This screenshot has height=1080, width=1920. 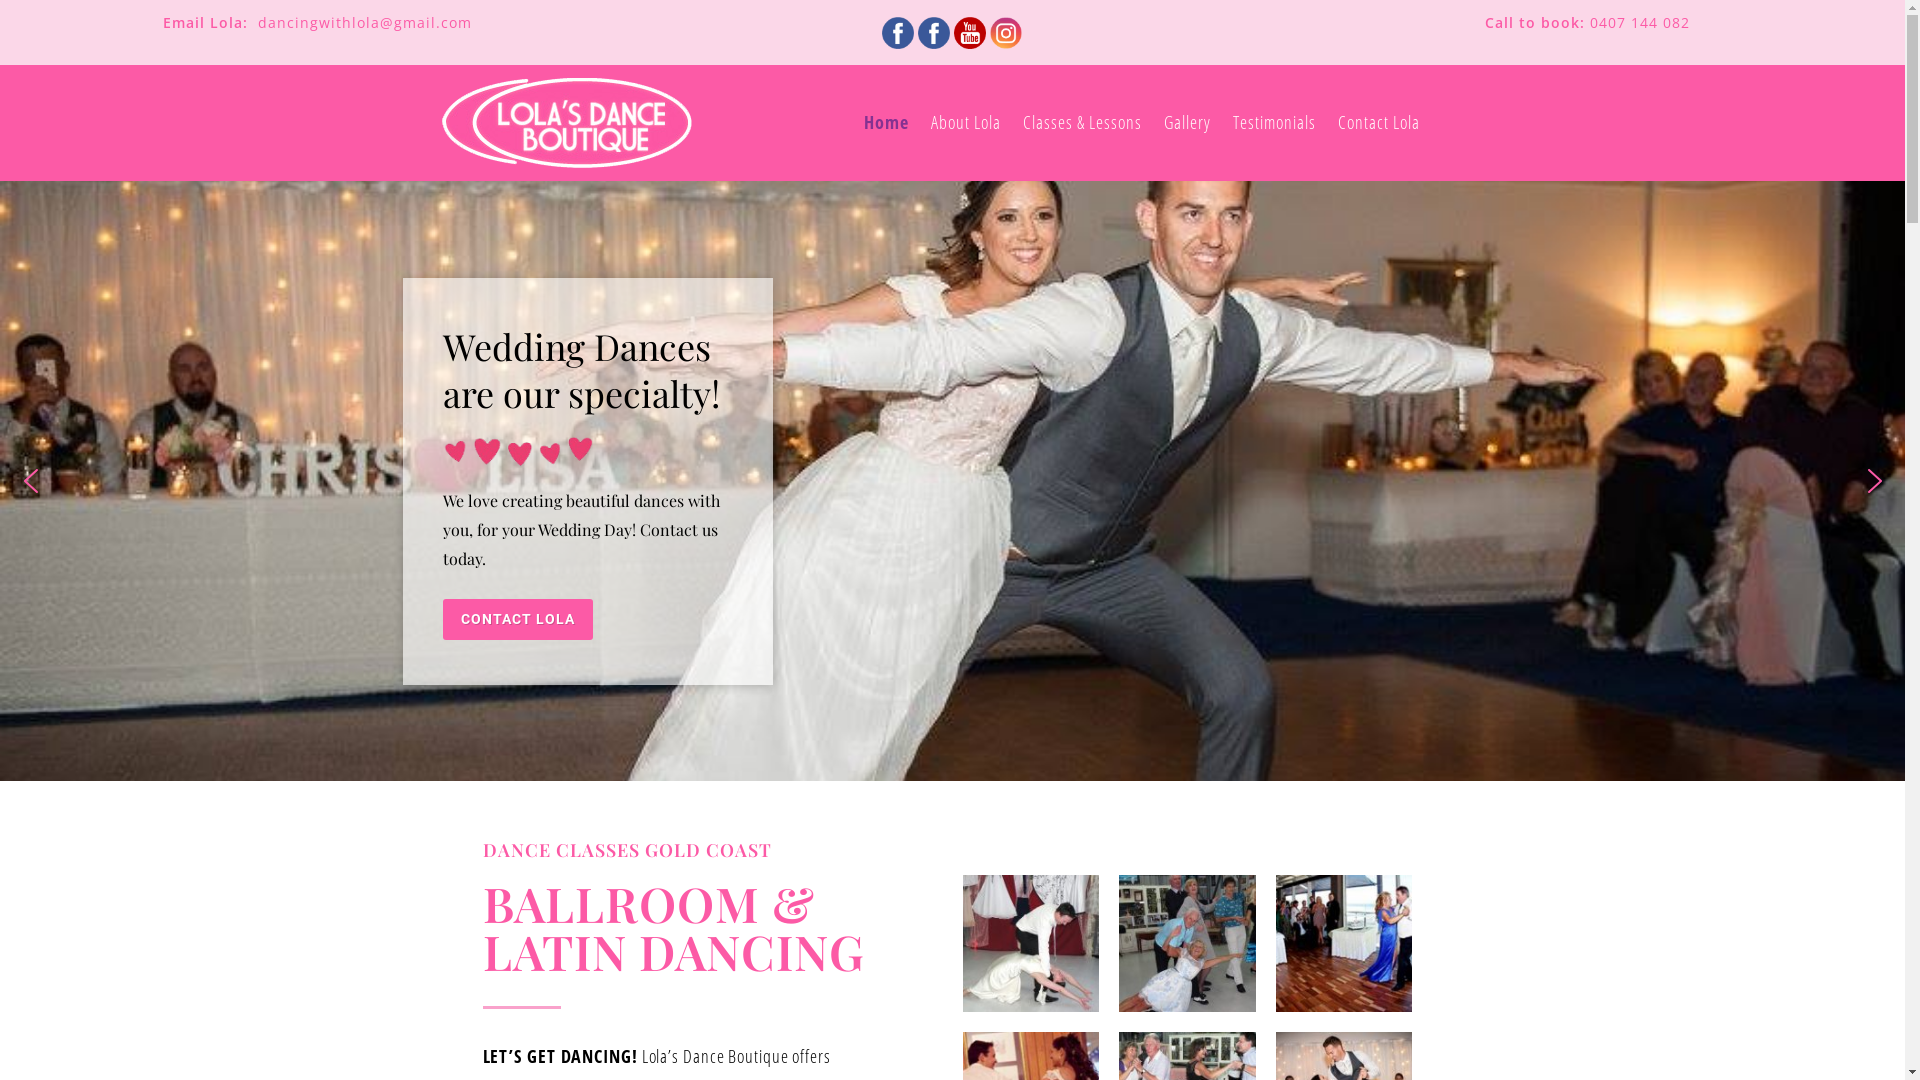 I want to click on Email Lola:  dancingwithlola@gmail.com, so click(x=318, y=22).